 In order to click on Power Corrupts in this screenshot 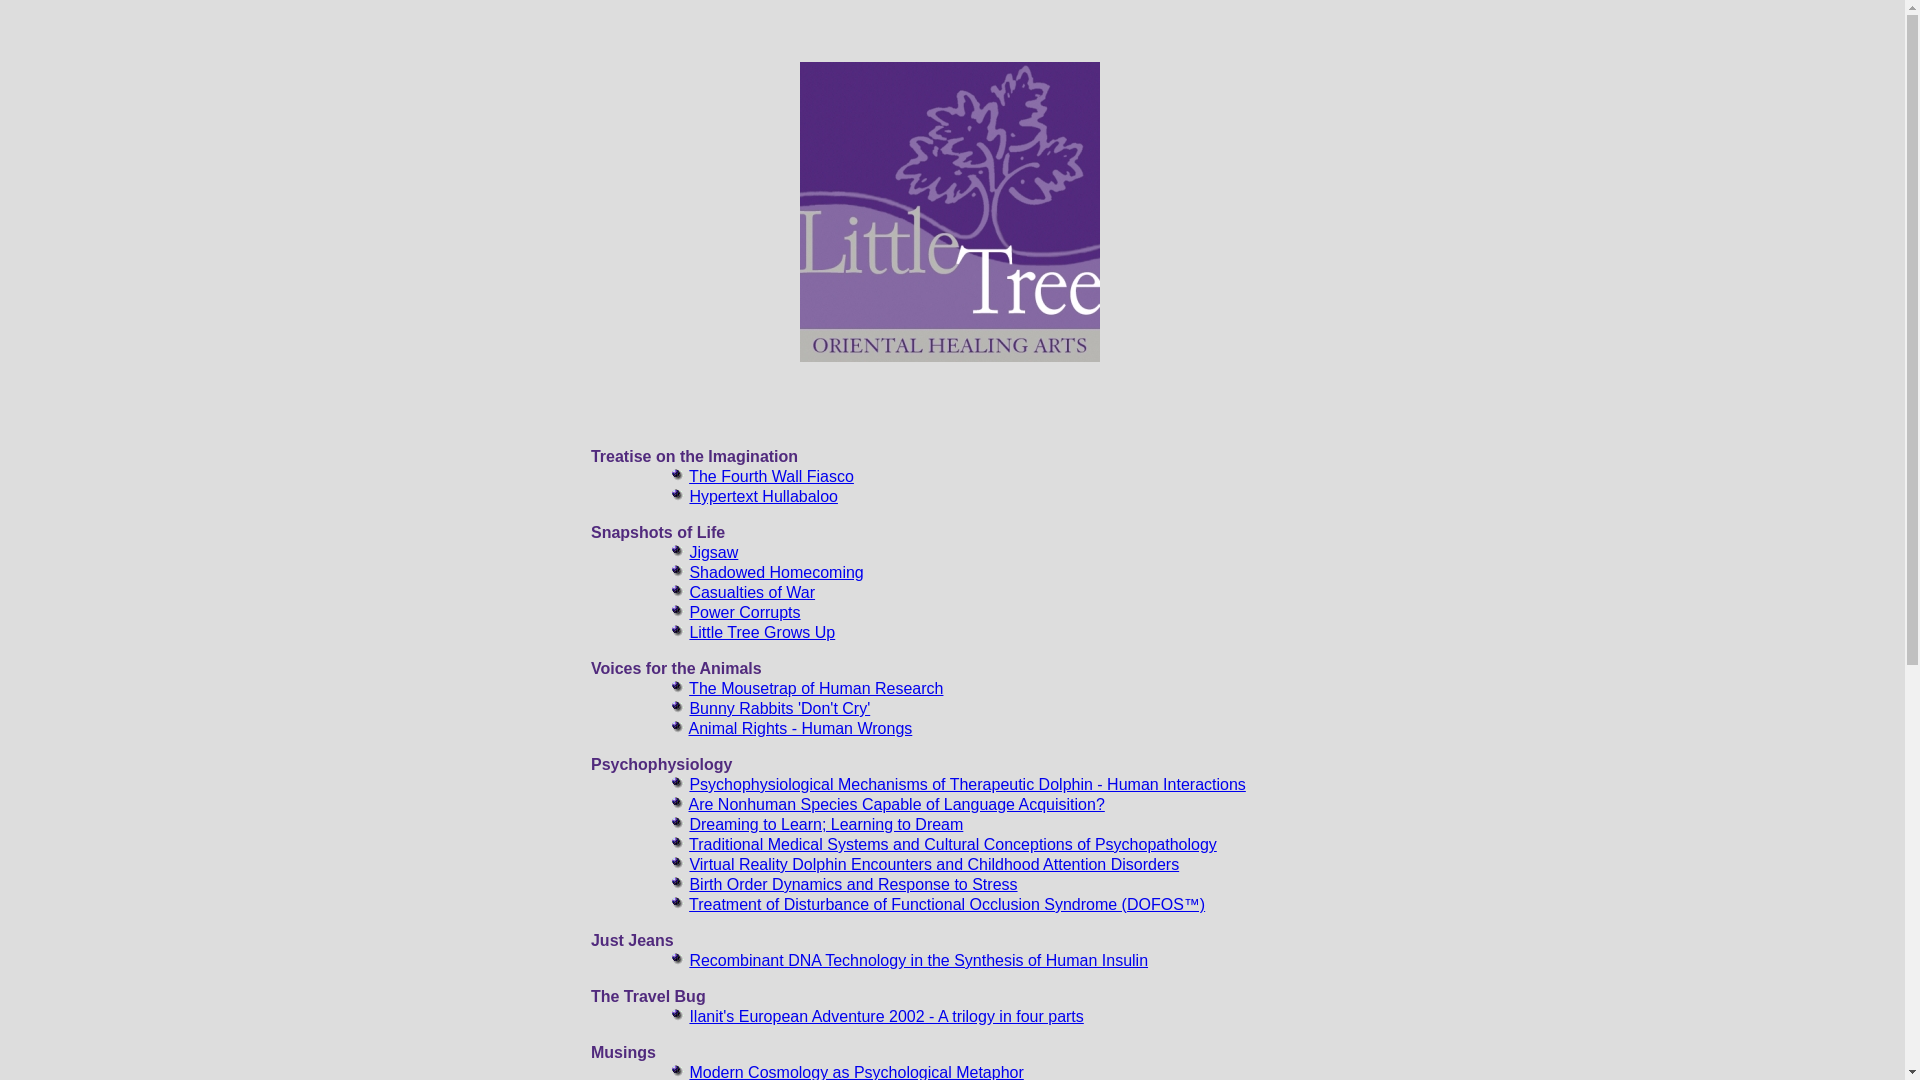, I will do `click(744, 612)`.